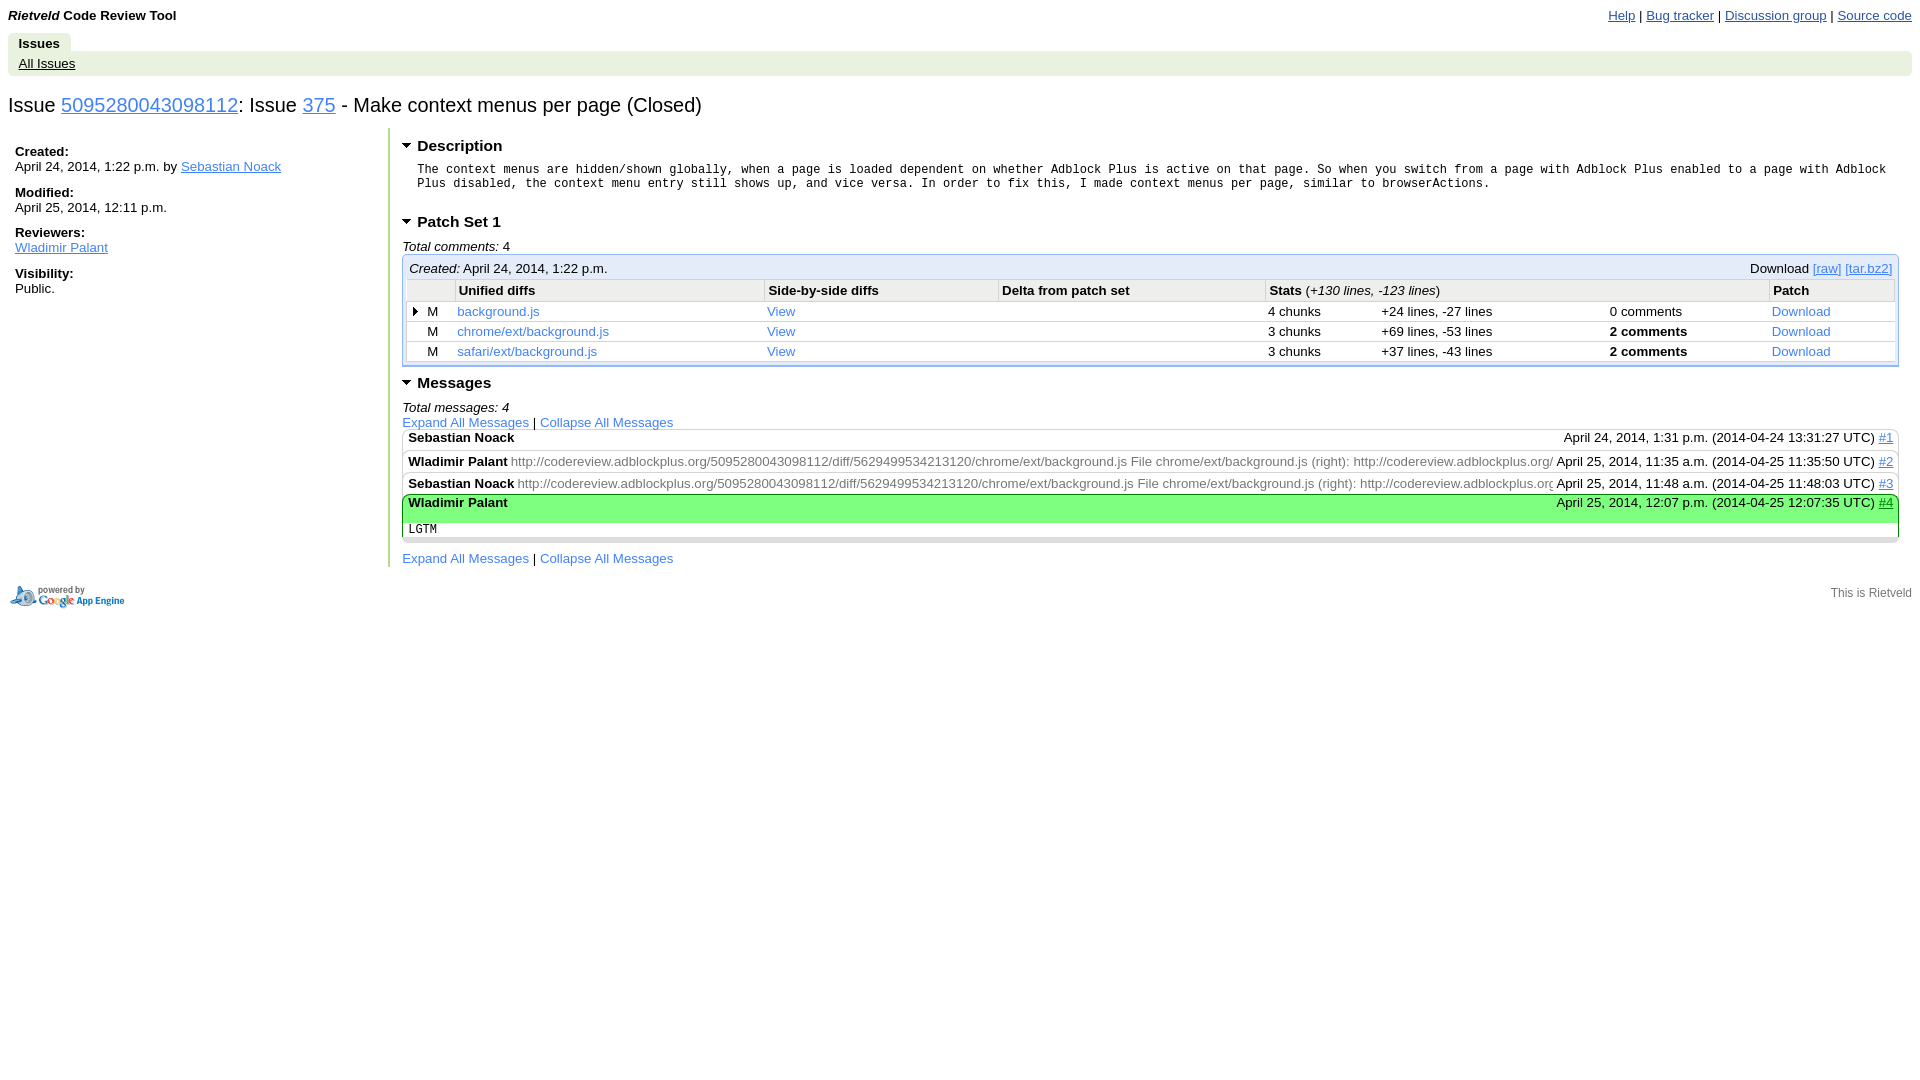 Image resolution: width=1920 pixels, height=1080 pixels. What do you see at coordinates (1802, 351) in the screenshot?
I see `Download` at bounding box center [1802, 351].